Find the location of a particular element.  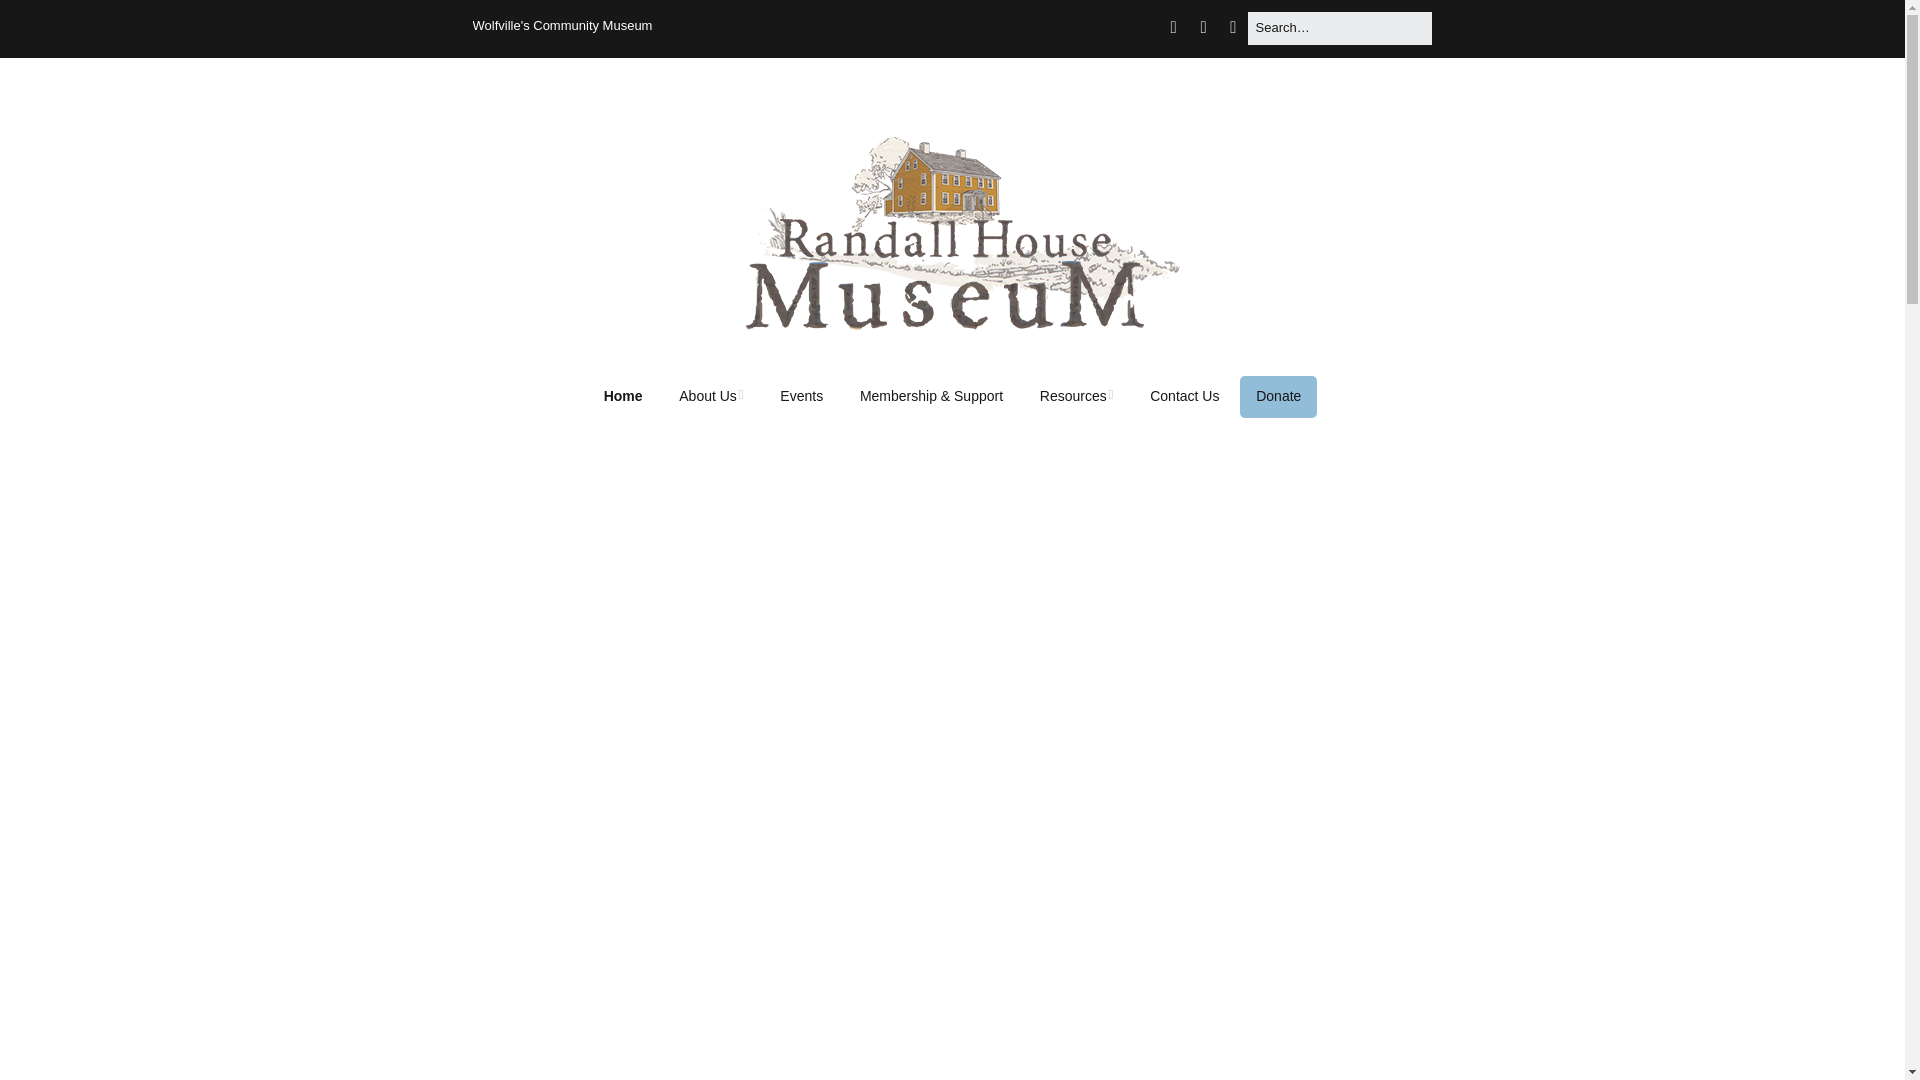

Resources is located at coordinates (1076, 396).